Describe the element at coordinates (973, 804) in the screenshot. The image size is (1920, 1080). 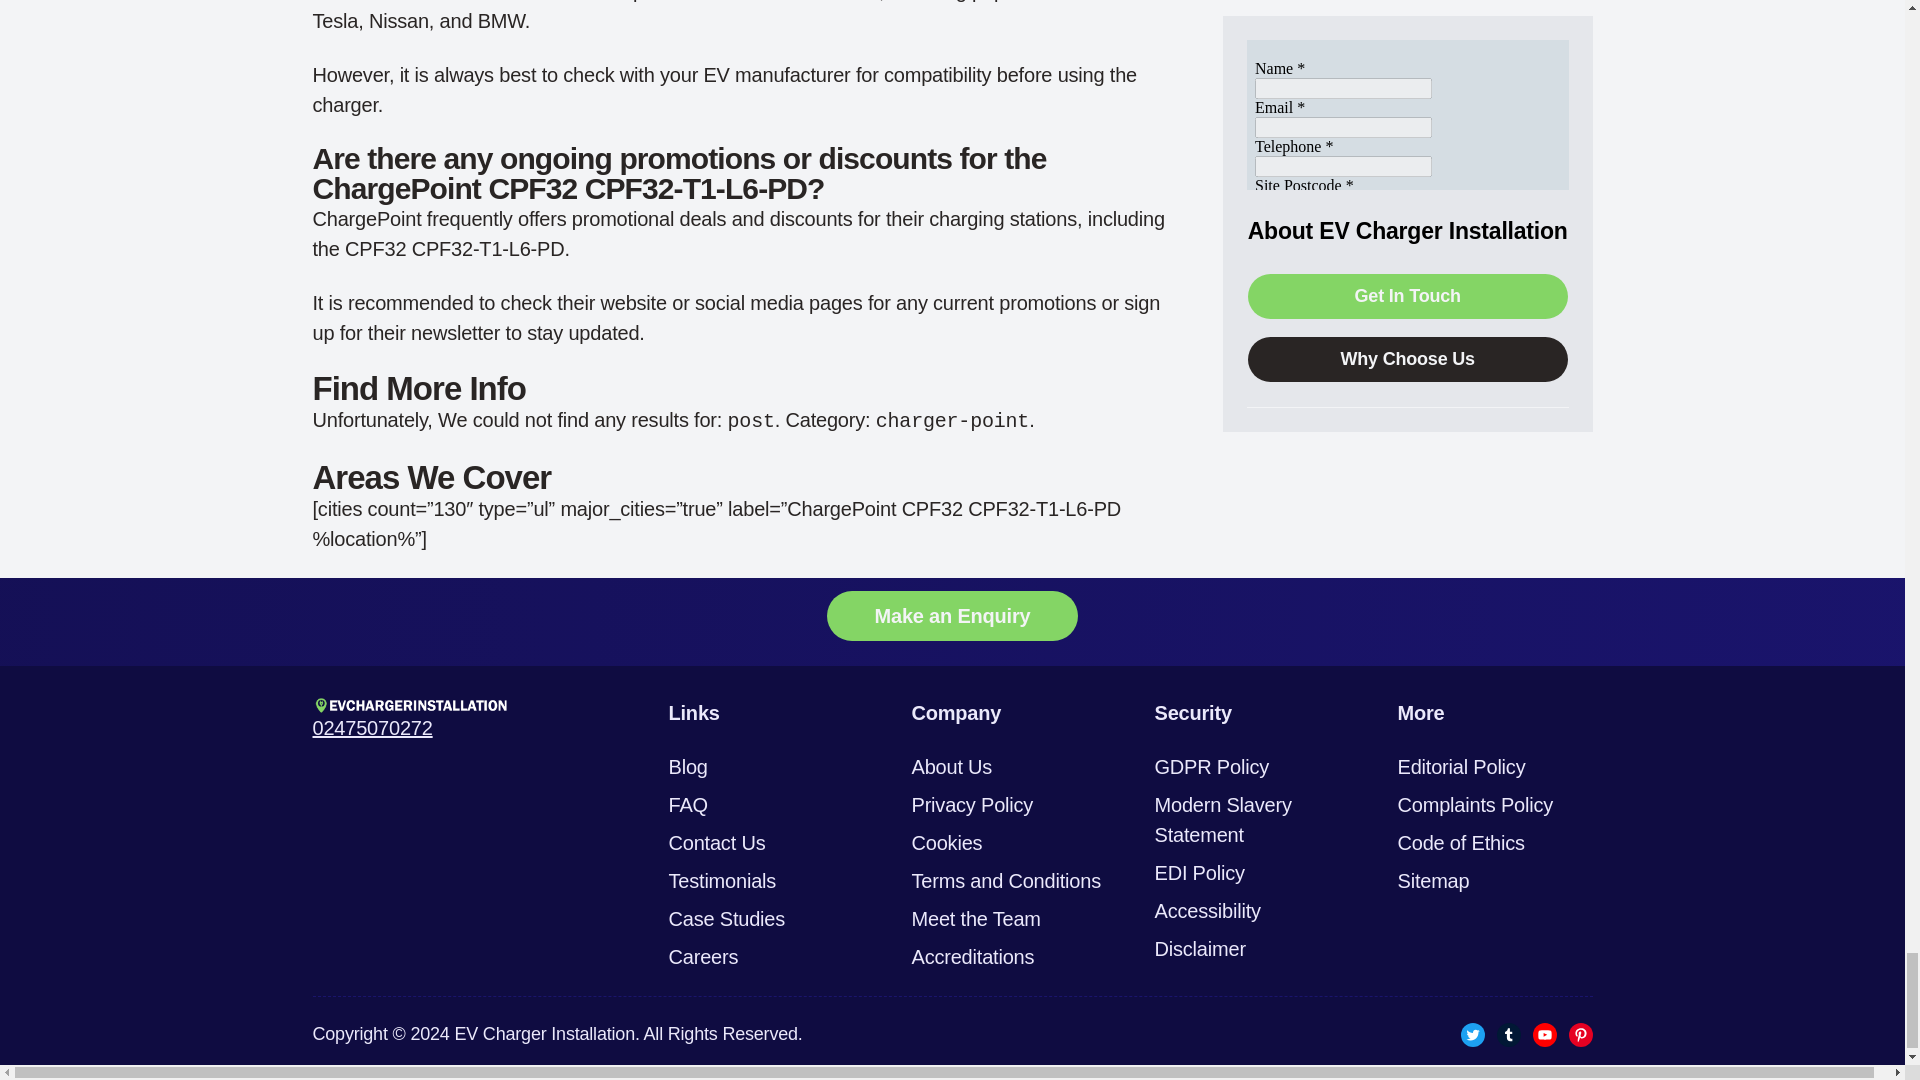
I see `Privacy Policy` at that location.